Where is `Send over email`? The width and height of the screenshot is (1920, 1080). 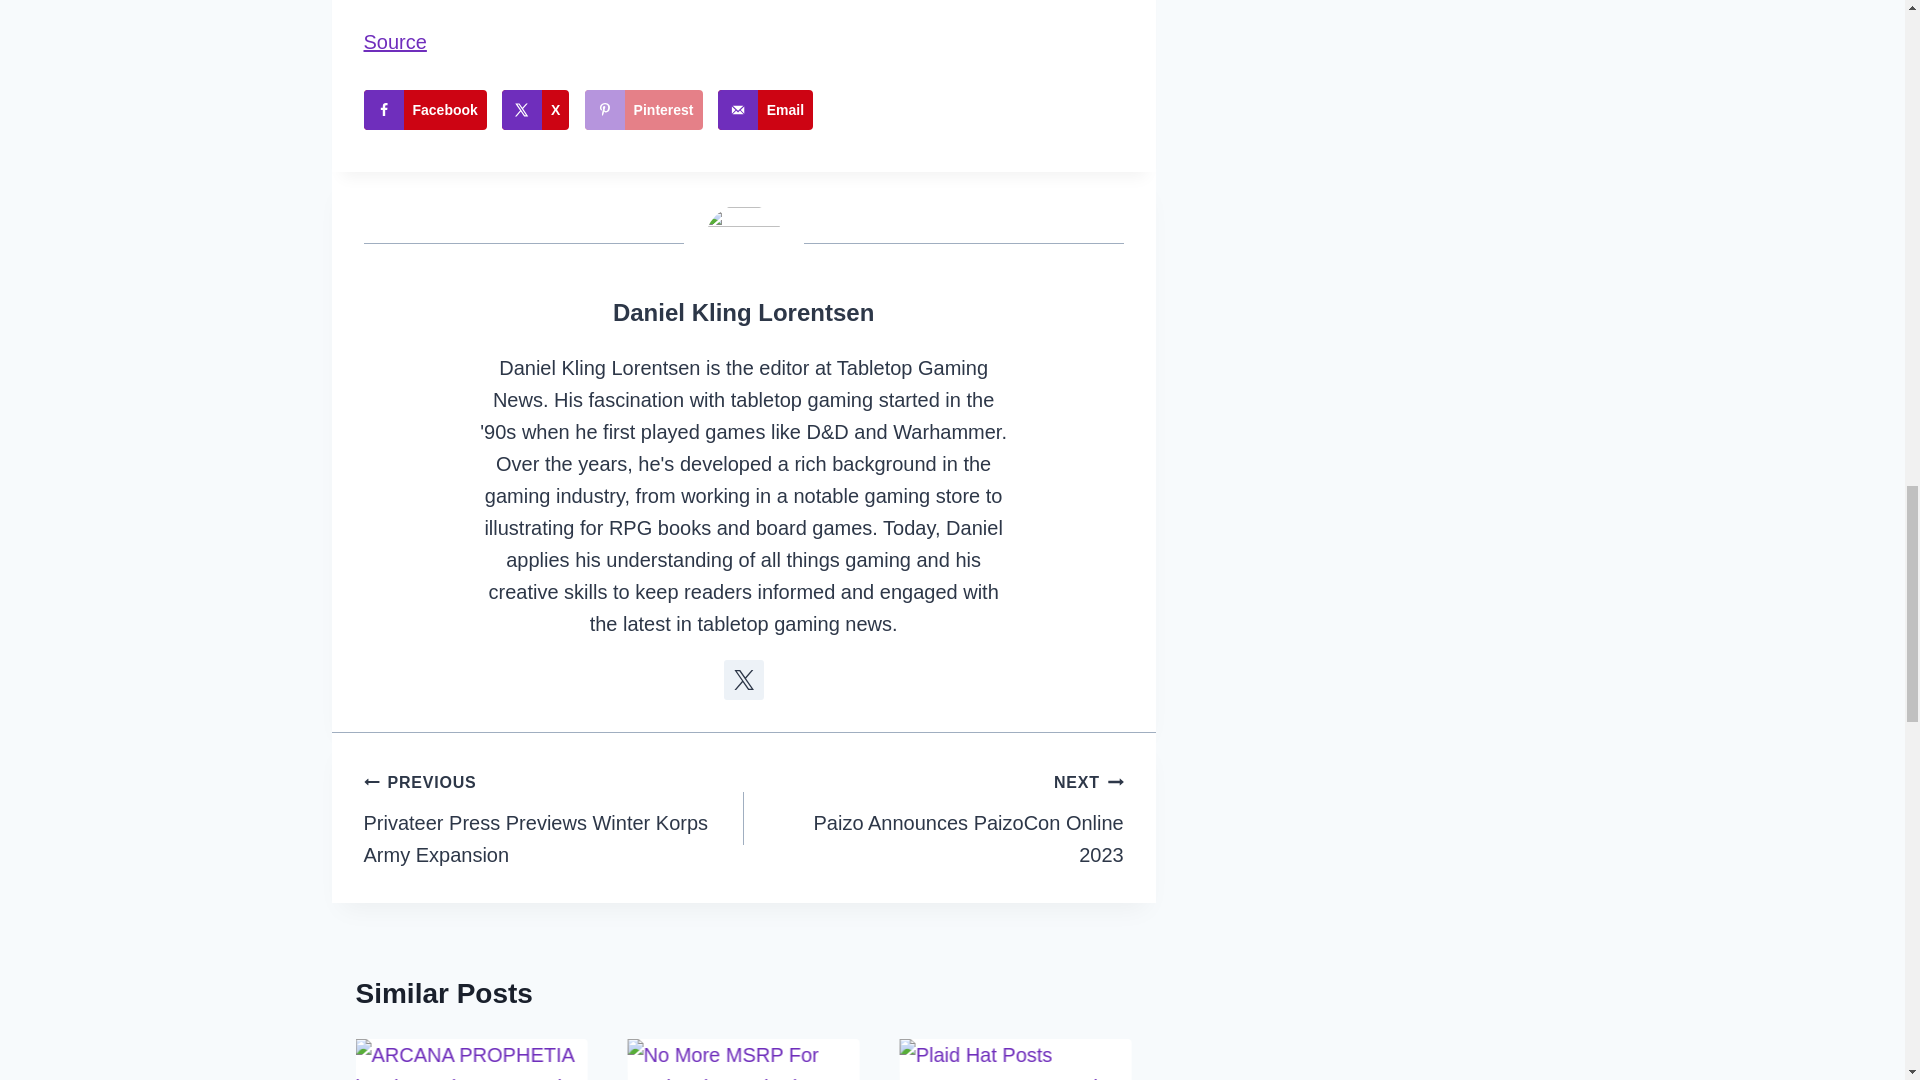 Send over email is located at coordinates (765, 109).